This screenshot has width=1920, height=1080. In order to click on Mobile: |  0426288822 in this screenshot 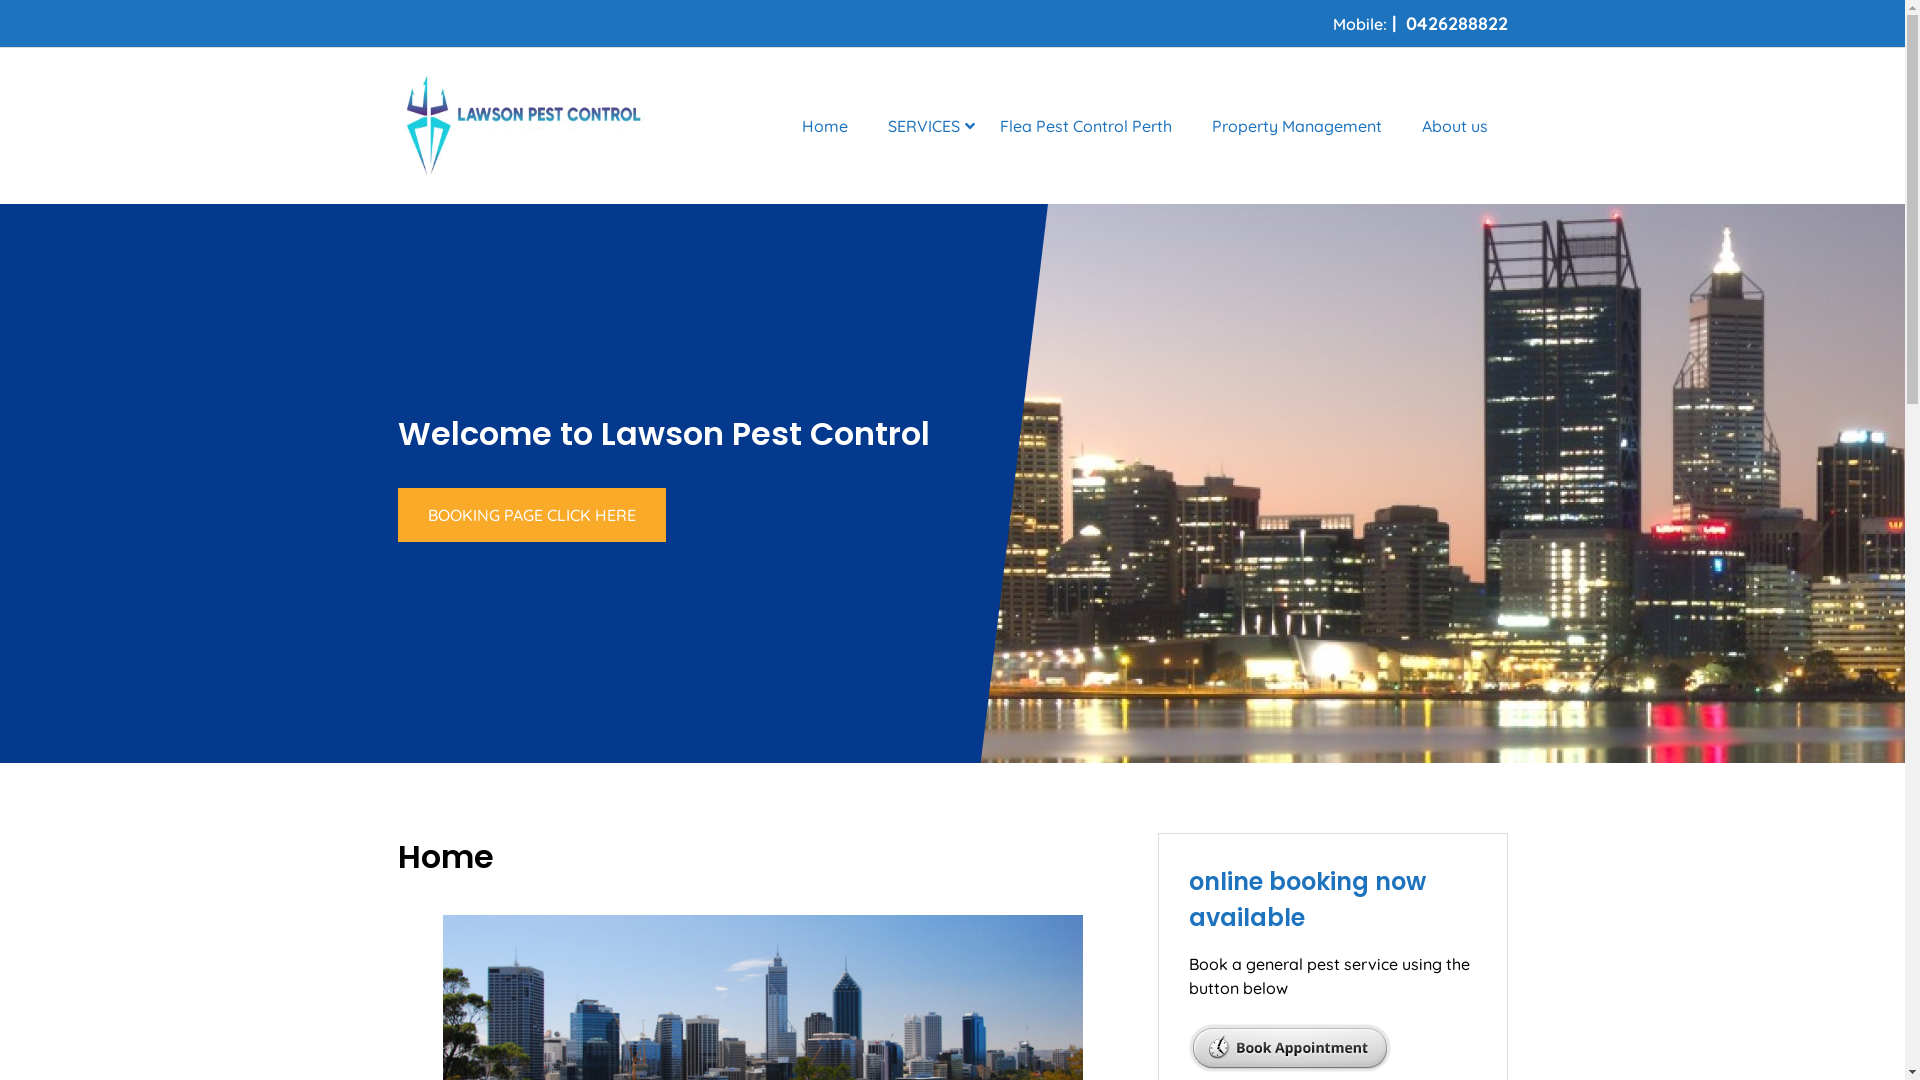, I will do `click(1420, 24)`.